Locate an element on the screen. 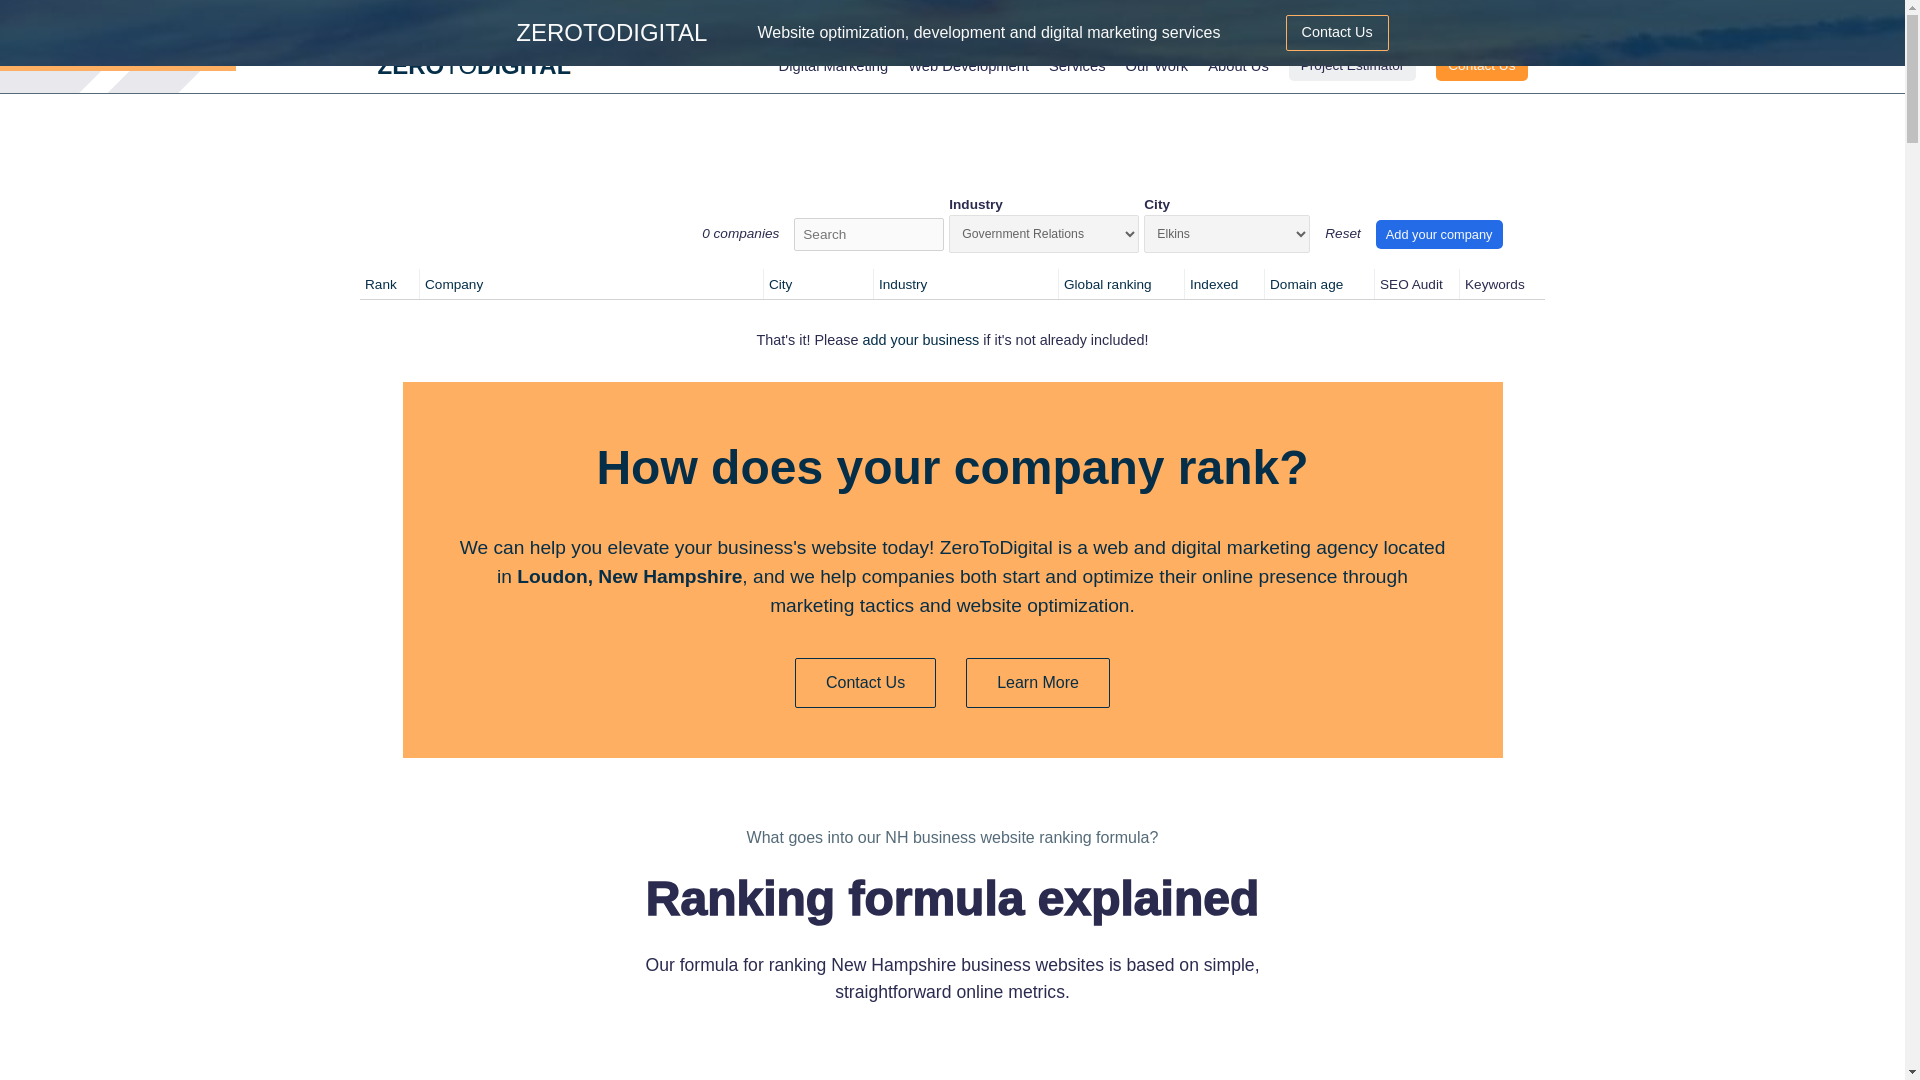  ZEROTODIGITAL is located at coordinates (611, 32).